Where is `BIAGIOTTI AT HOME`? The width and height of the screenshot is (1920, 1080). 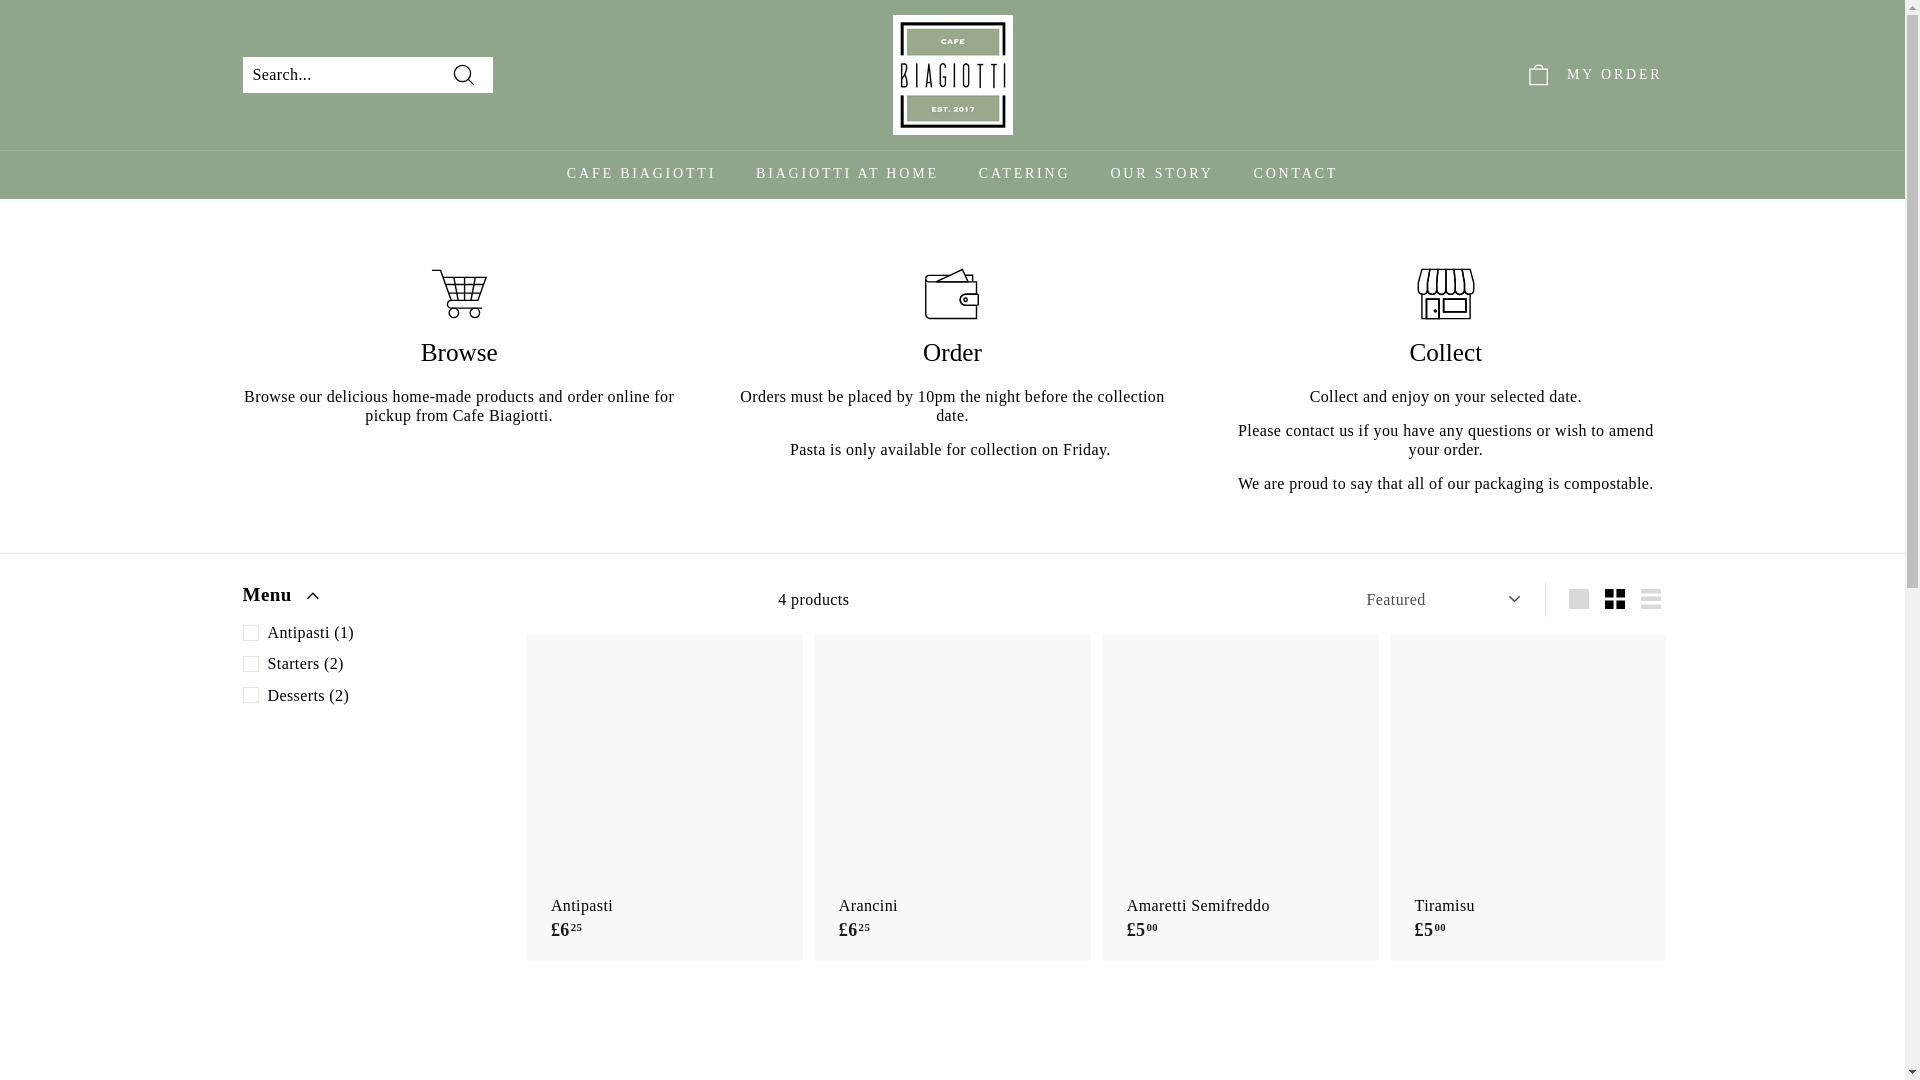 BIAGIOTTI AT HOME is located at coordinates (846, 174).